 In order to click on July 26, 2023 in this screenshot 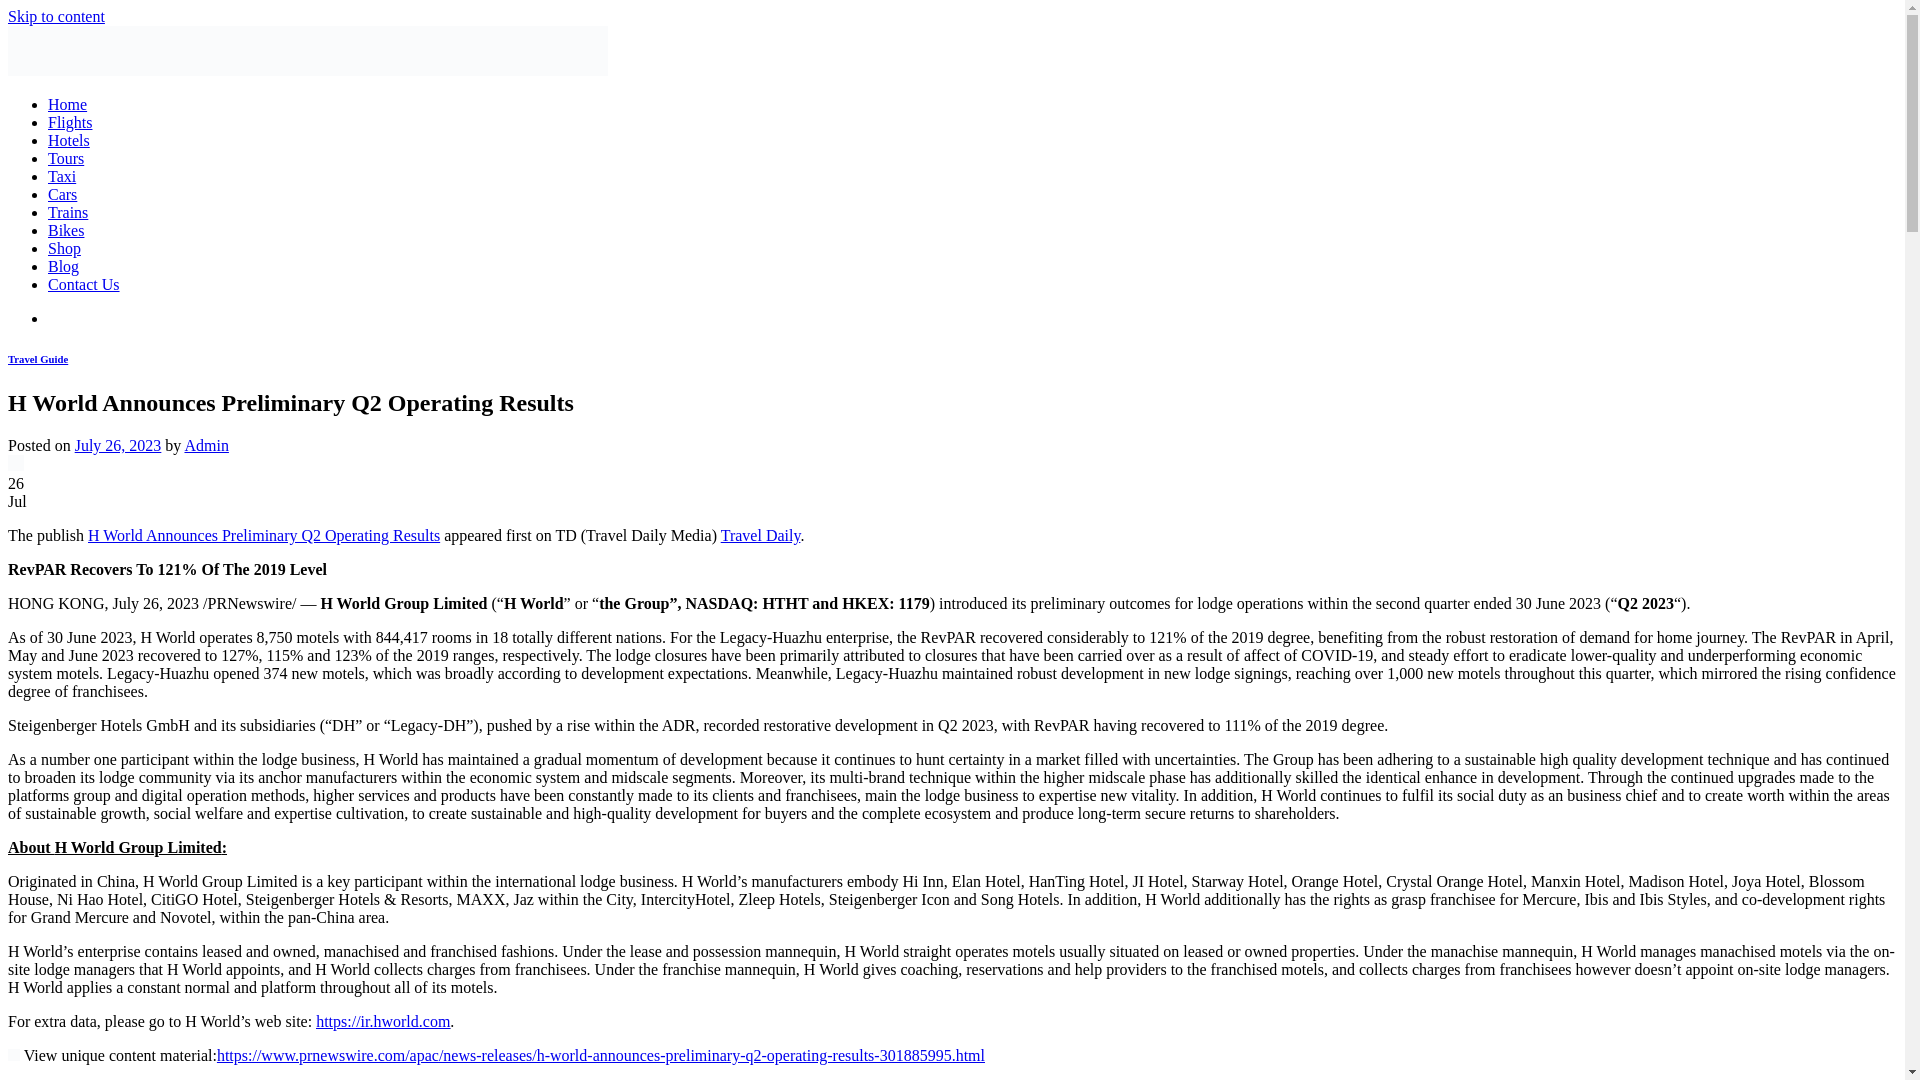, I will do `click(118, 445)`.